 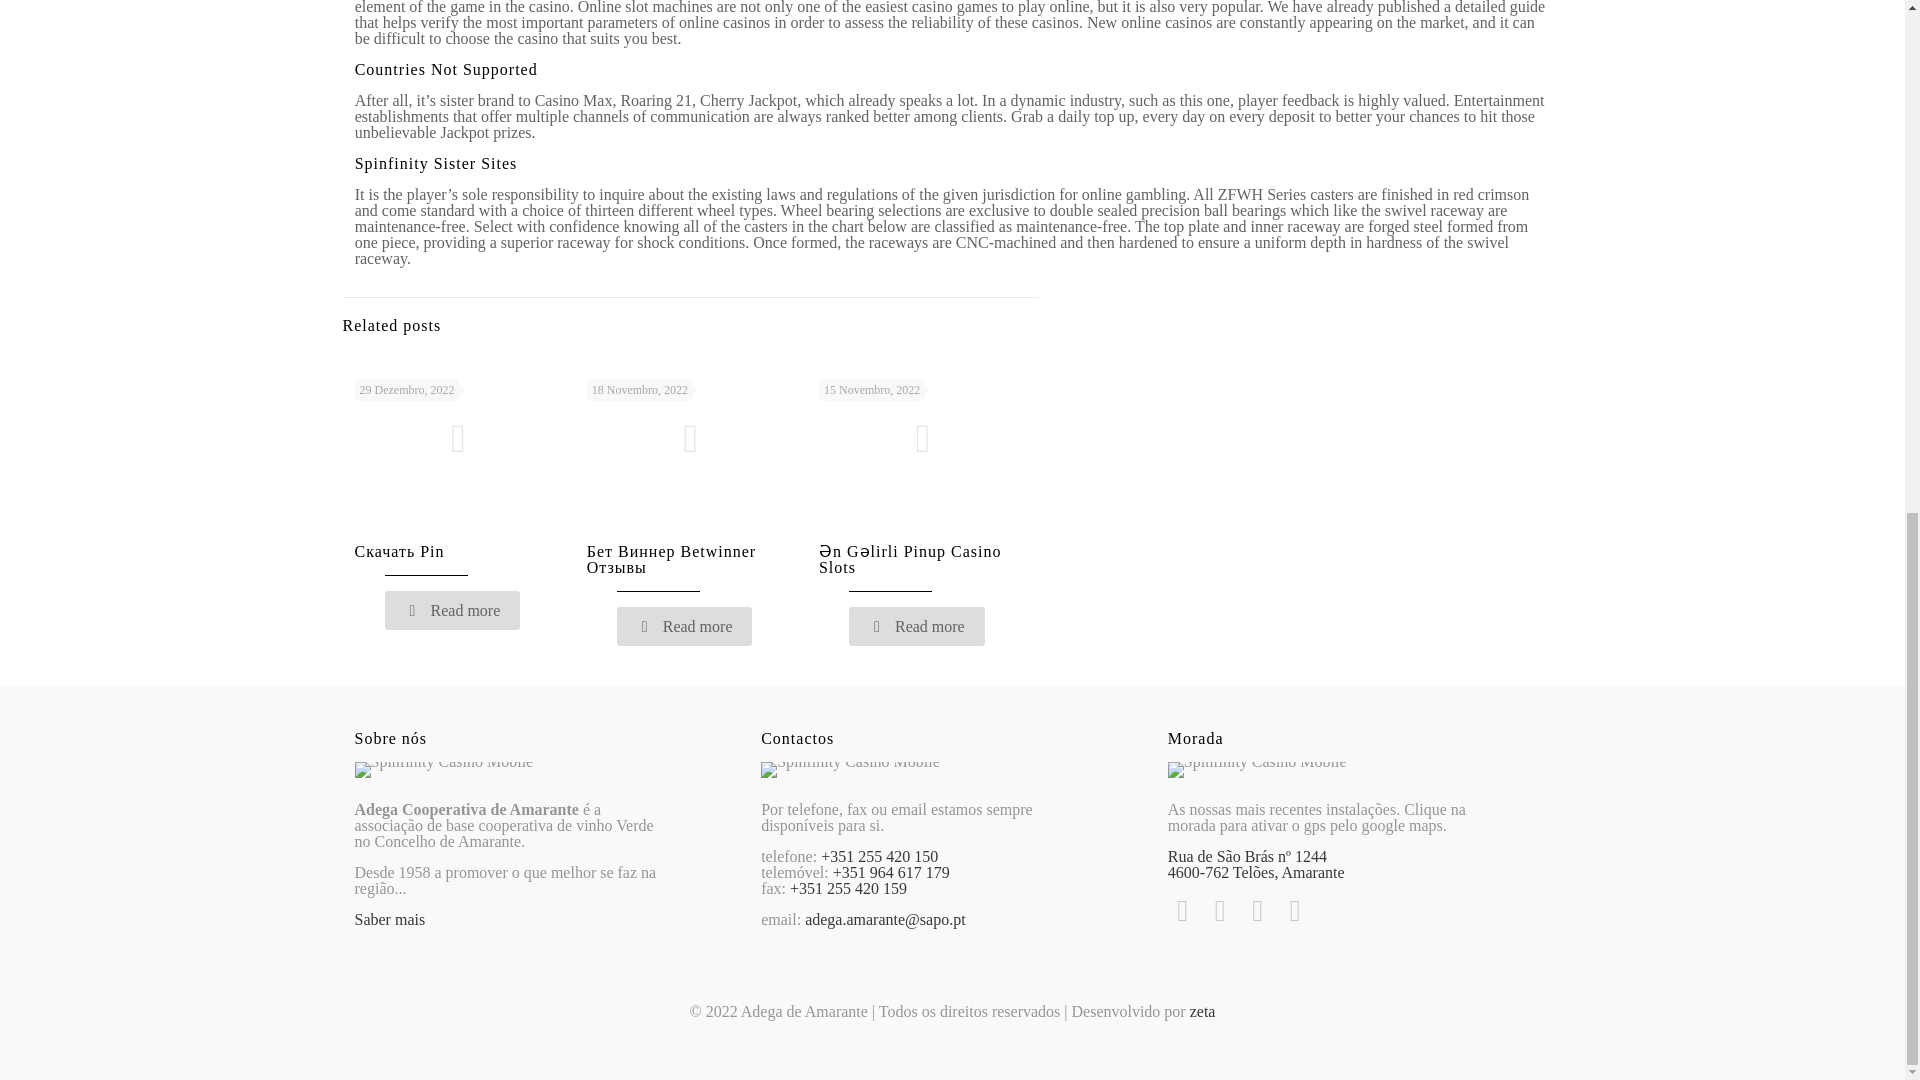 I want to click on zeta, so click(x=1202, y=1011).